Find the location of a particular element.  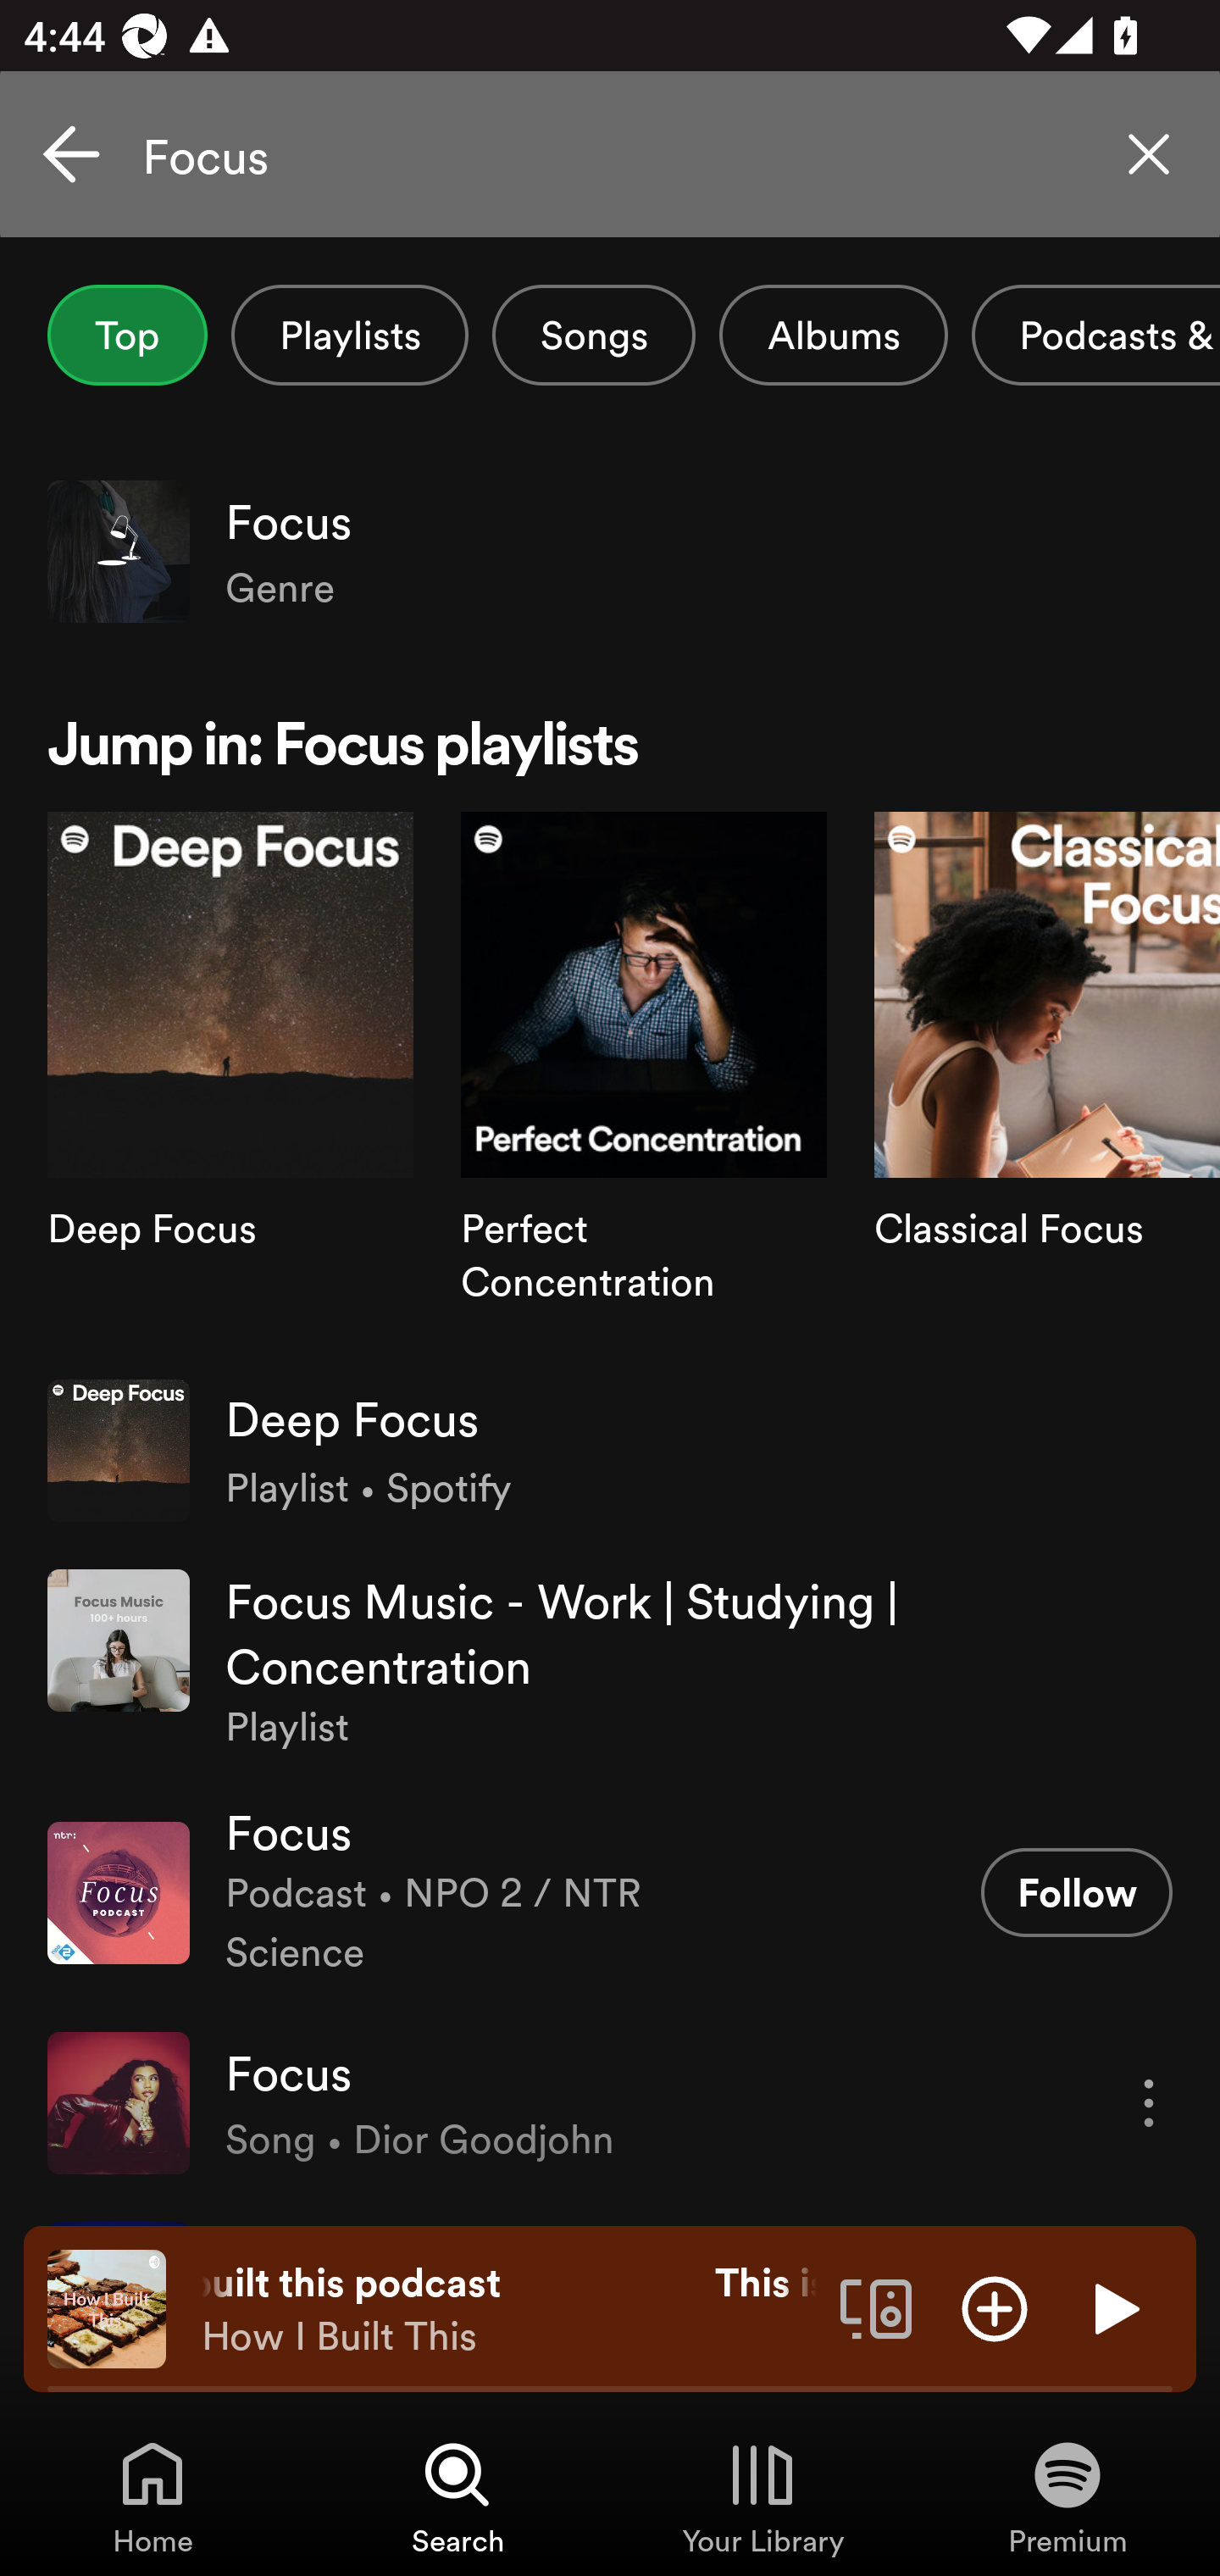

Premium, Tab 4 of 4 Premium Premium is located at coordinates (1067, 2496).